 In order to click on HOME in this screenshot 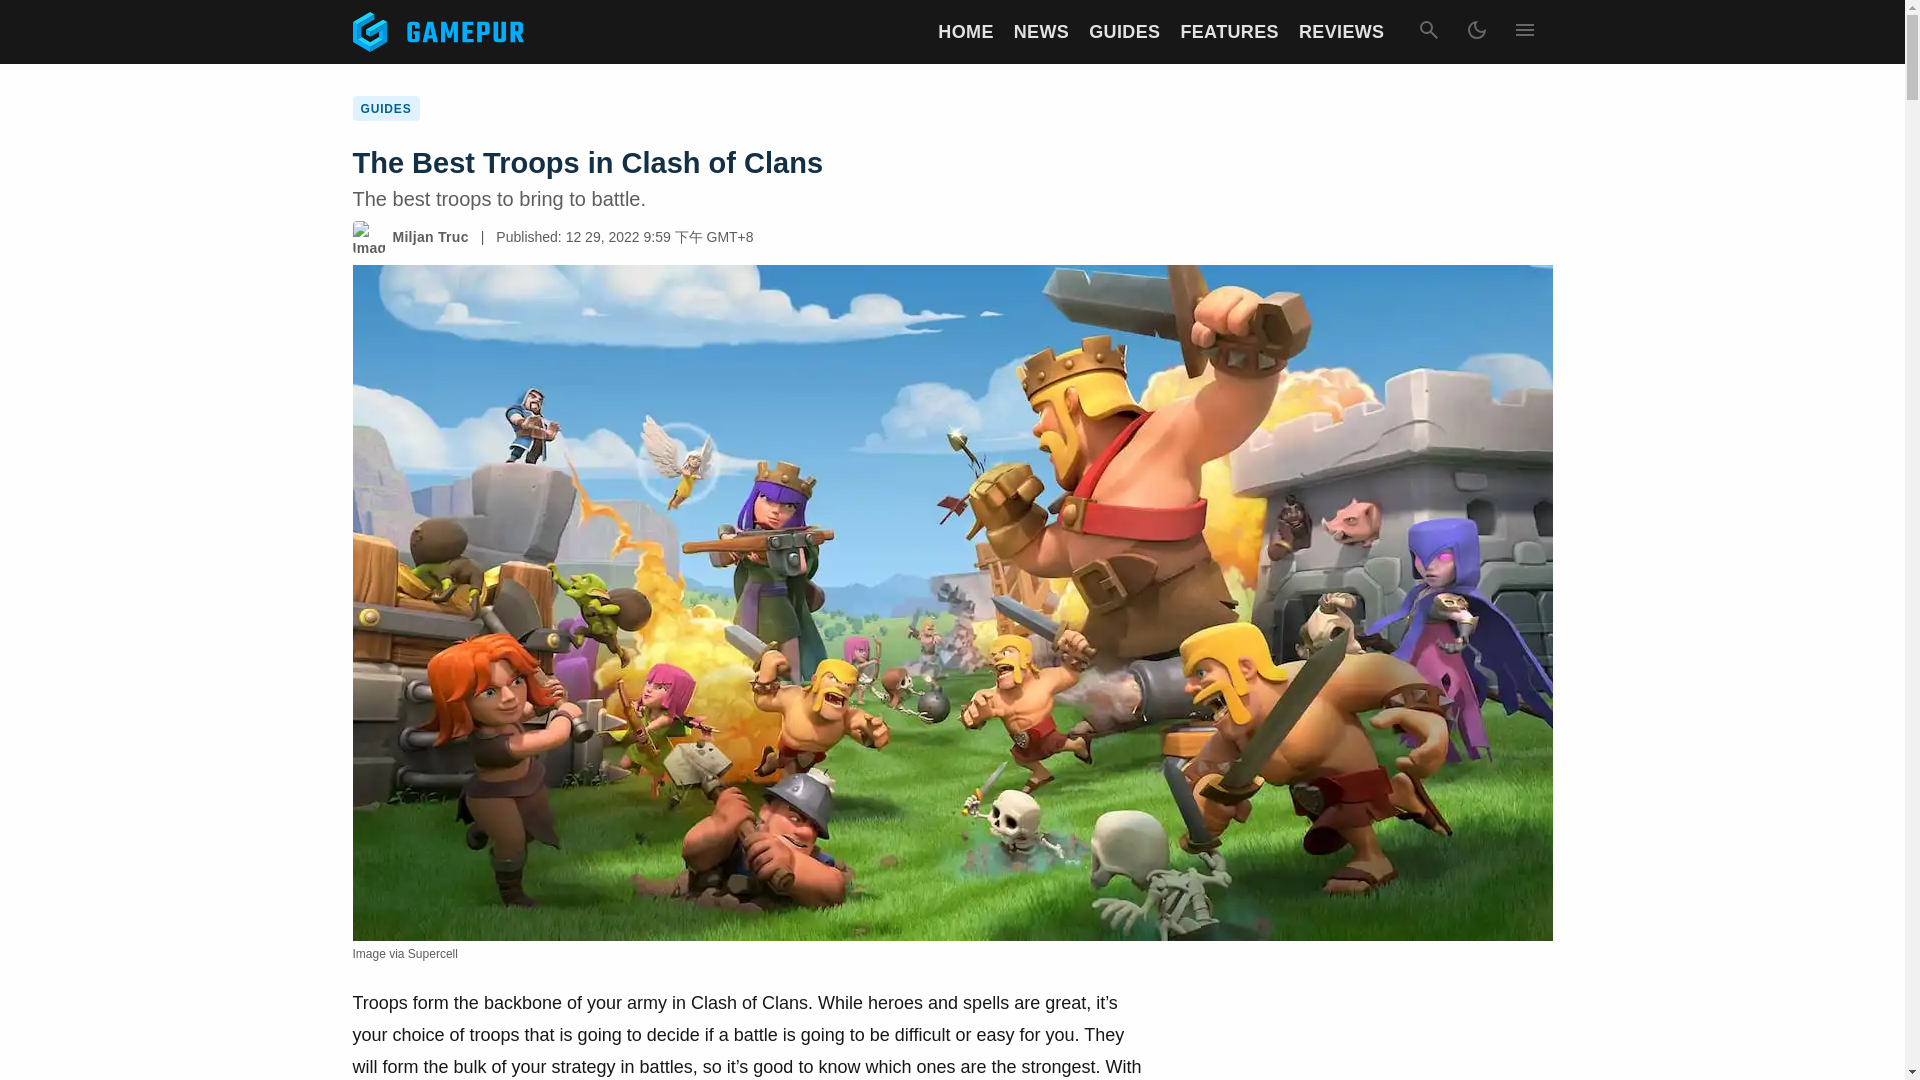, I will do `click(965, 32)`.